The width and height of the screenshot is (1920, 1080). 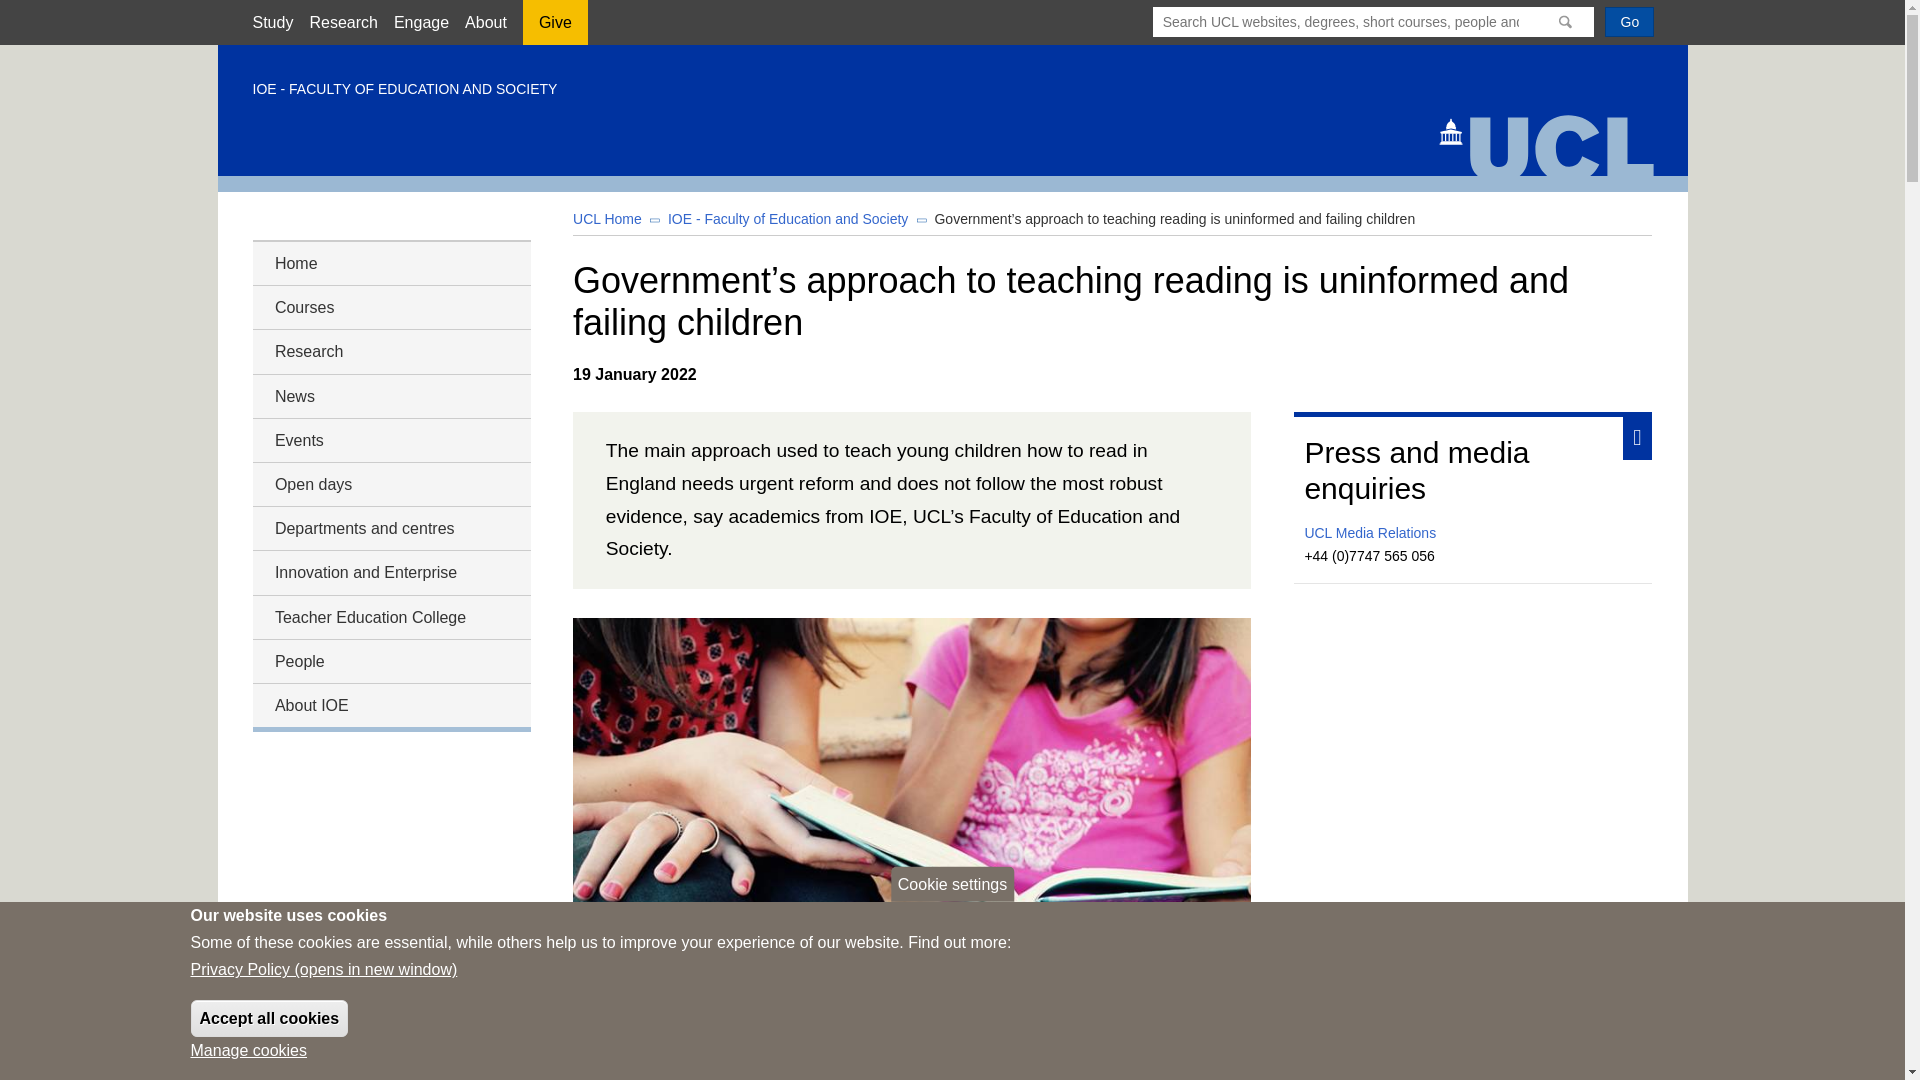 I want to click on Research, so click(x=390, y=352).